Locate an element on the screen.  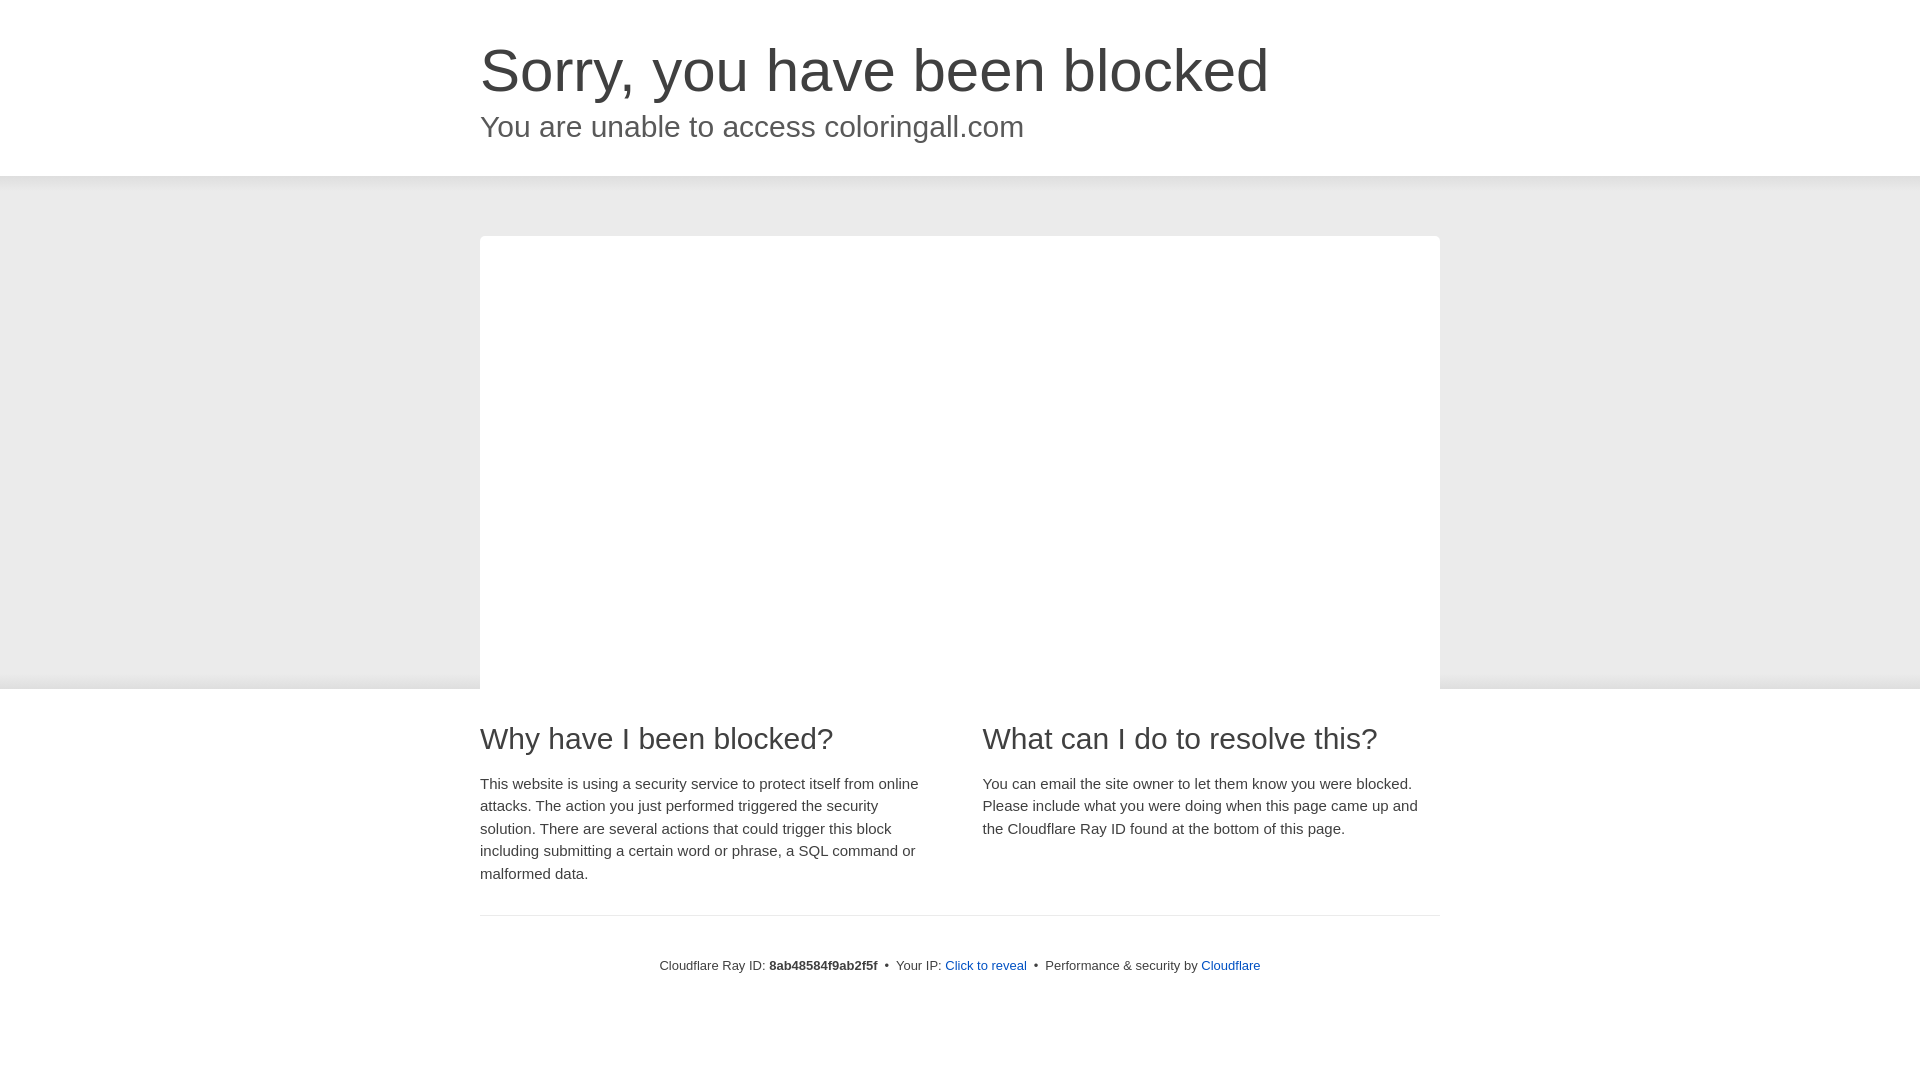
Click to reveal is located at coordinates (986, 966).